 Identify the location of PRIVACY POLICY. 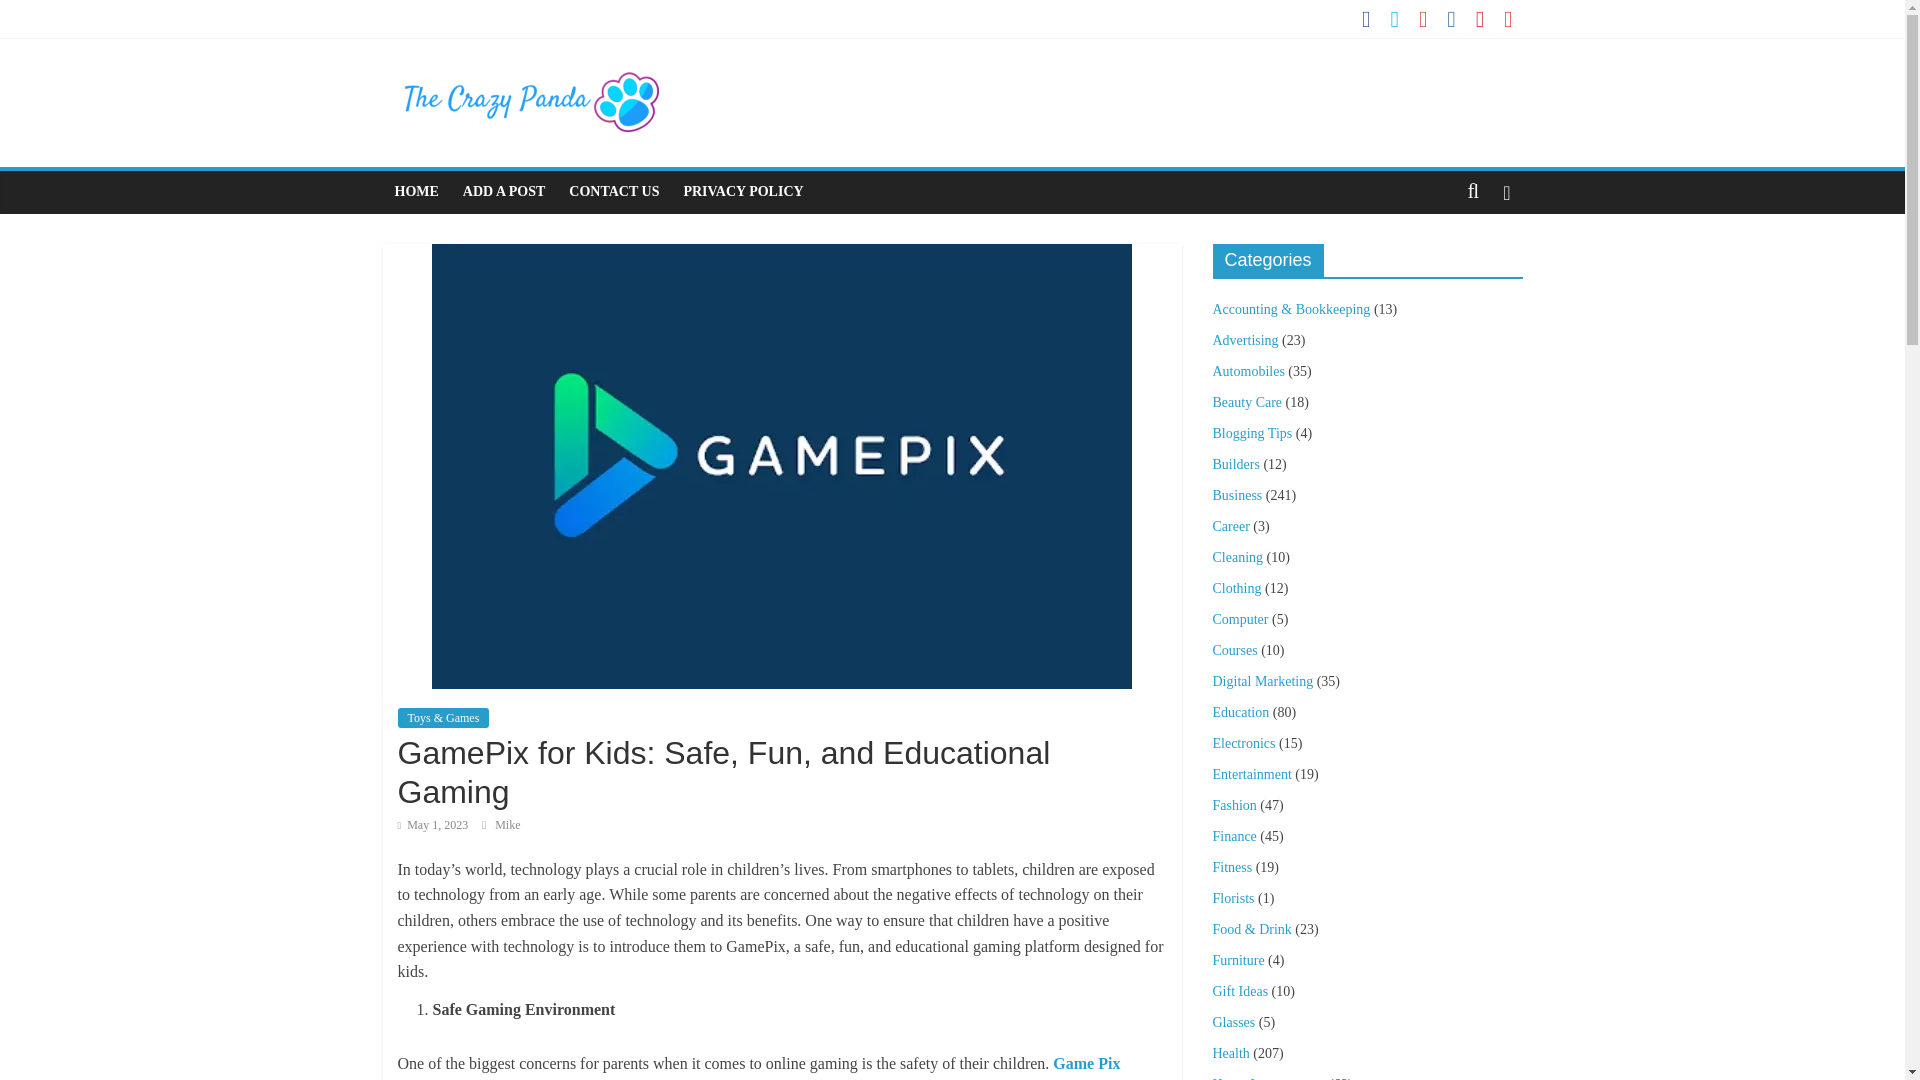
(742, 191).